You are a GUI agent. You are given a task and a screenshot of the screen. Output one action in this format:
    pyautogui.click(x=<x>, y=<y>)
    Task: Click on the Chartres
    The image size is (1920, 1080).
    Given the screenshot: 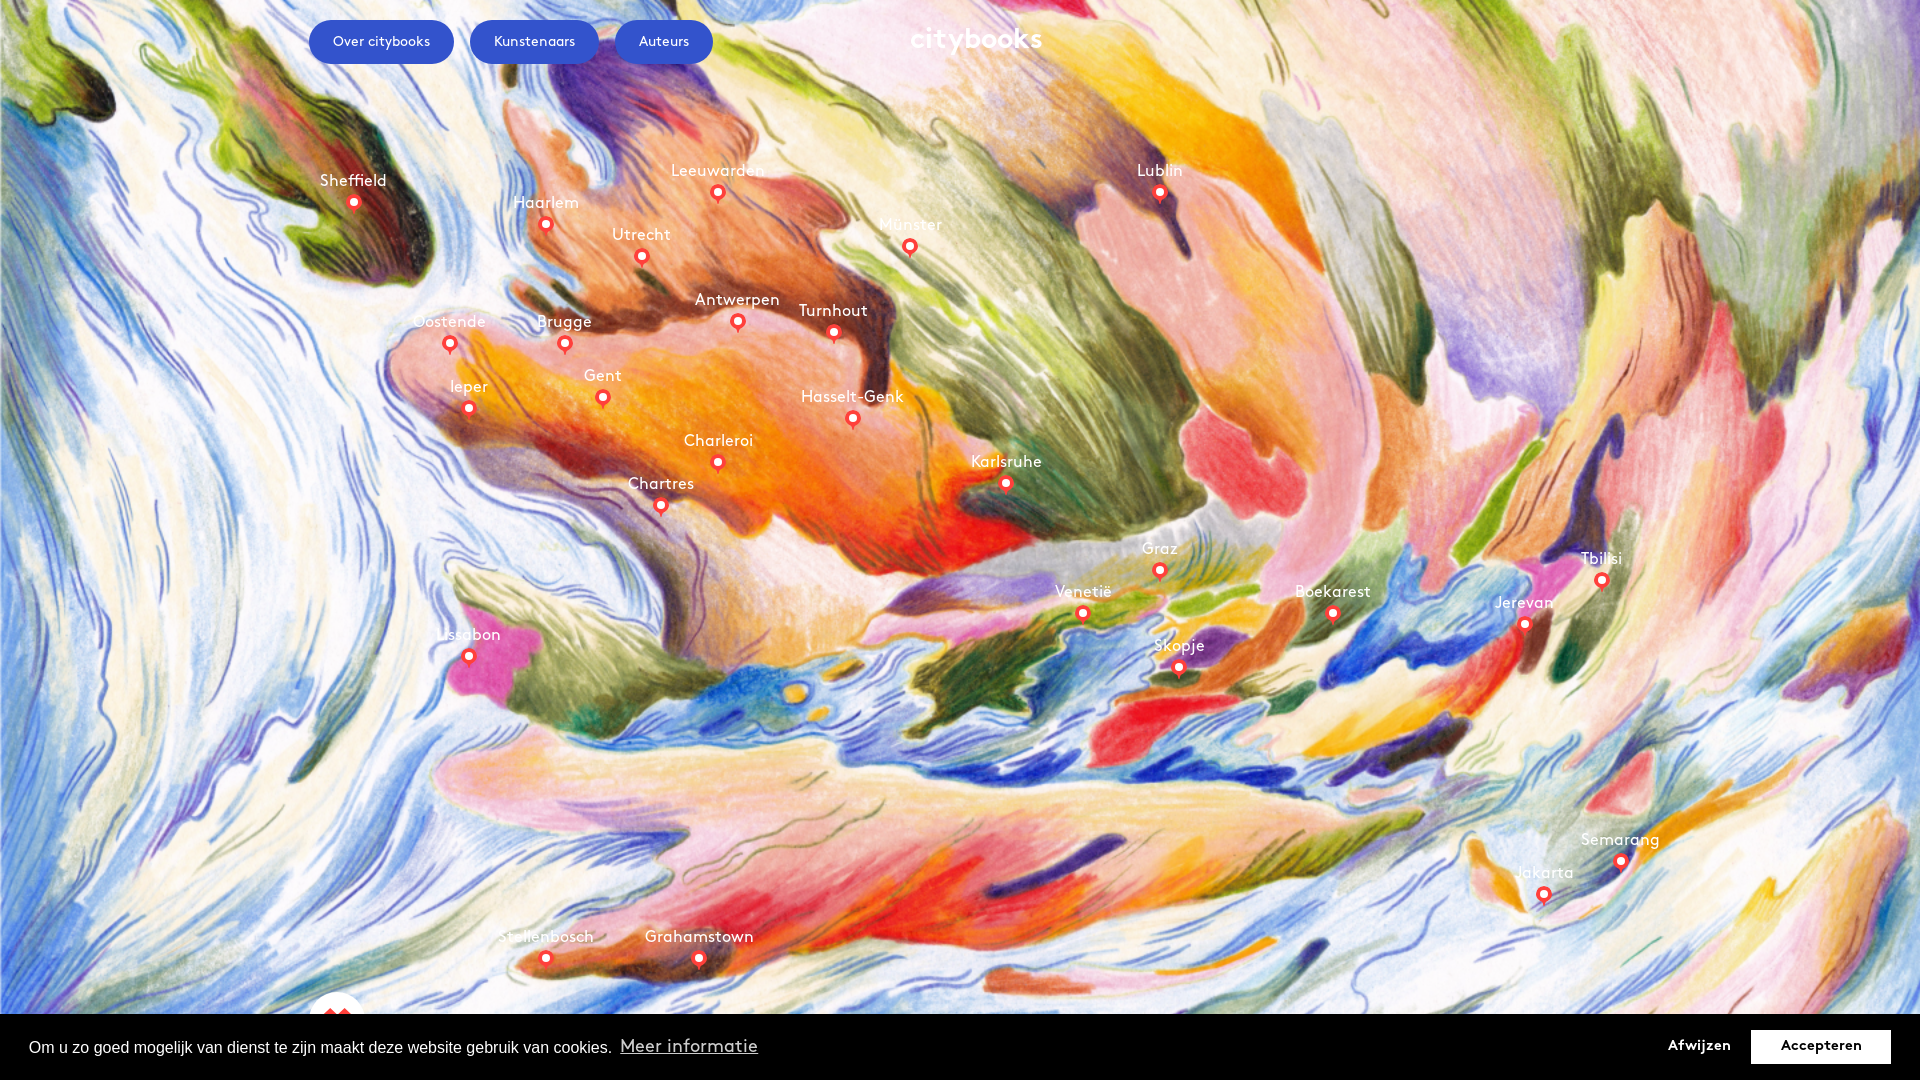 What is the action you would take?
    pyautogui.click(x=661, y=507)
    